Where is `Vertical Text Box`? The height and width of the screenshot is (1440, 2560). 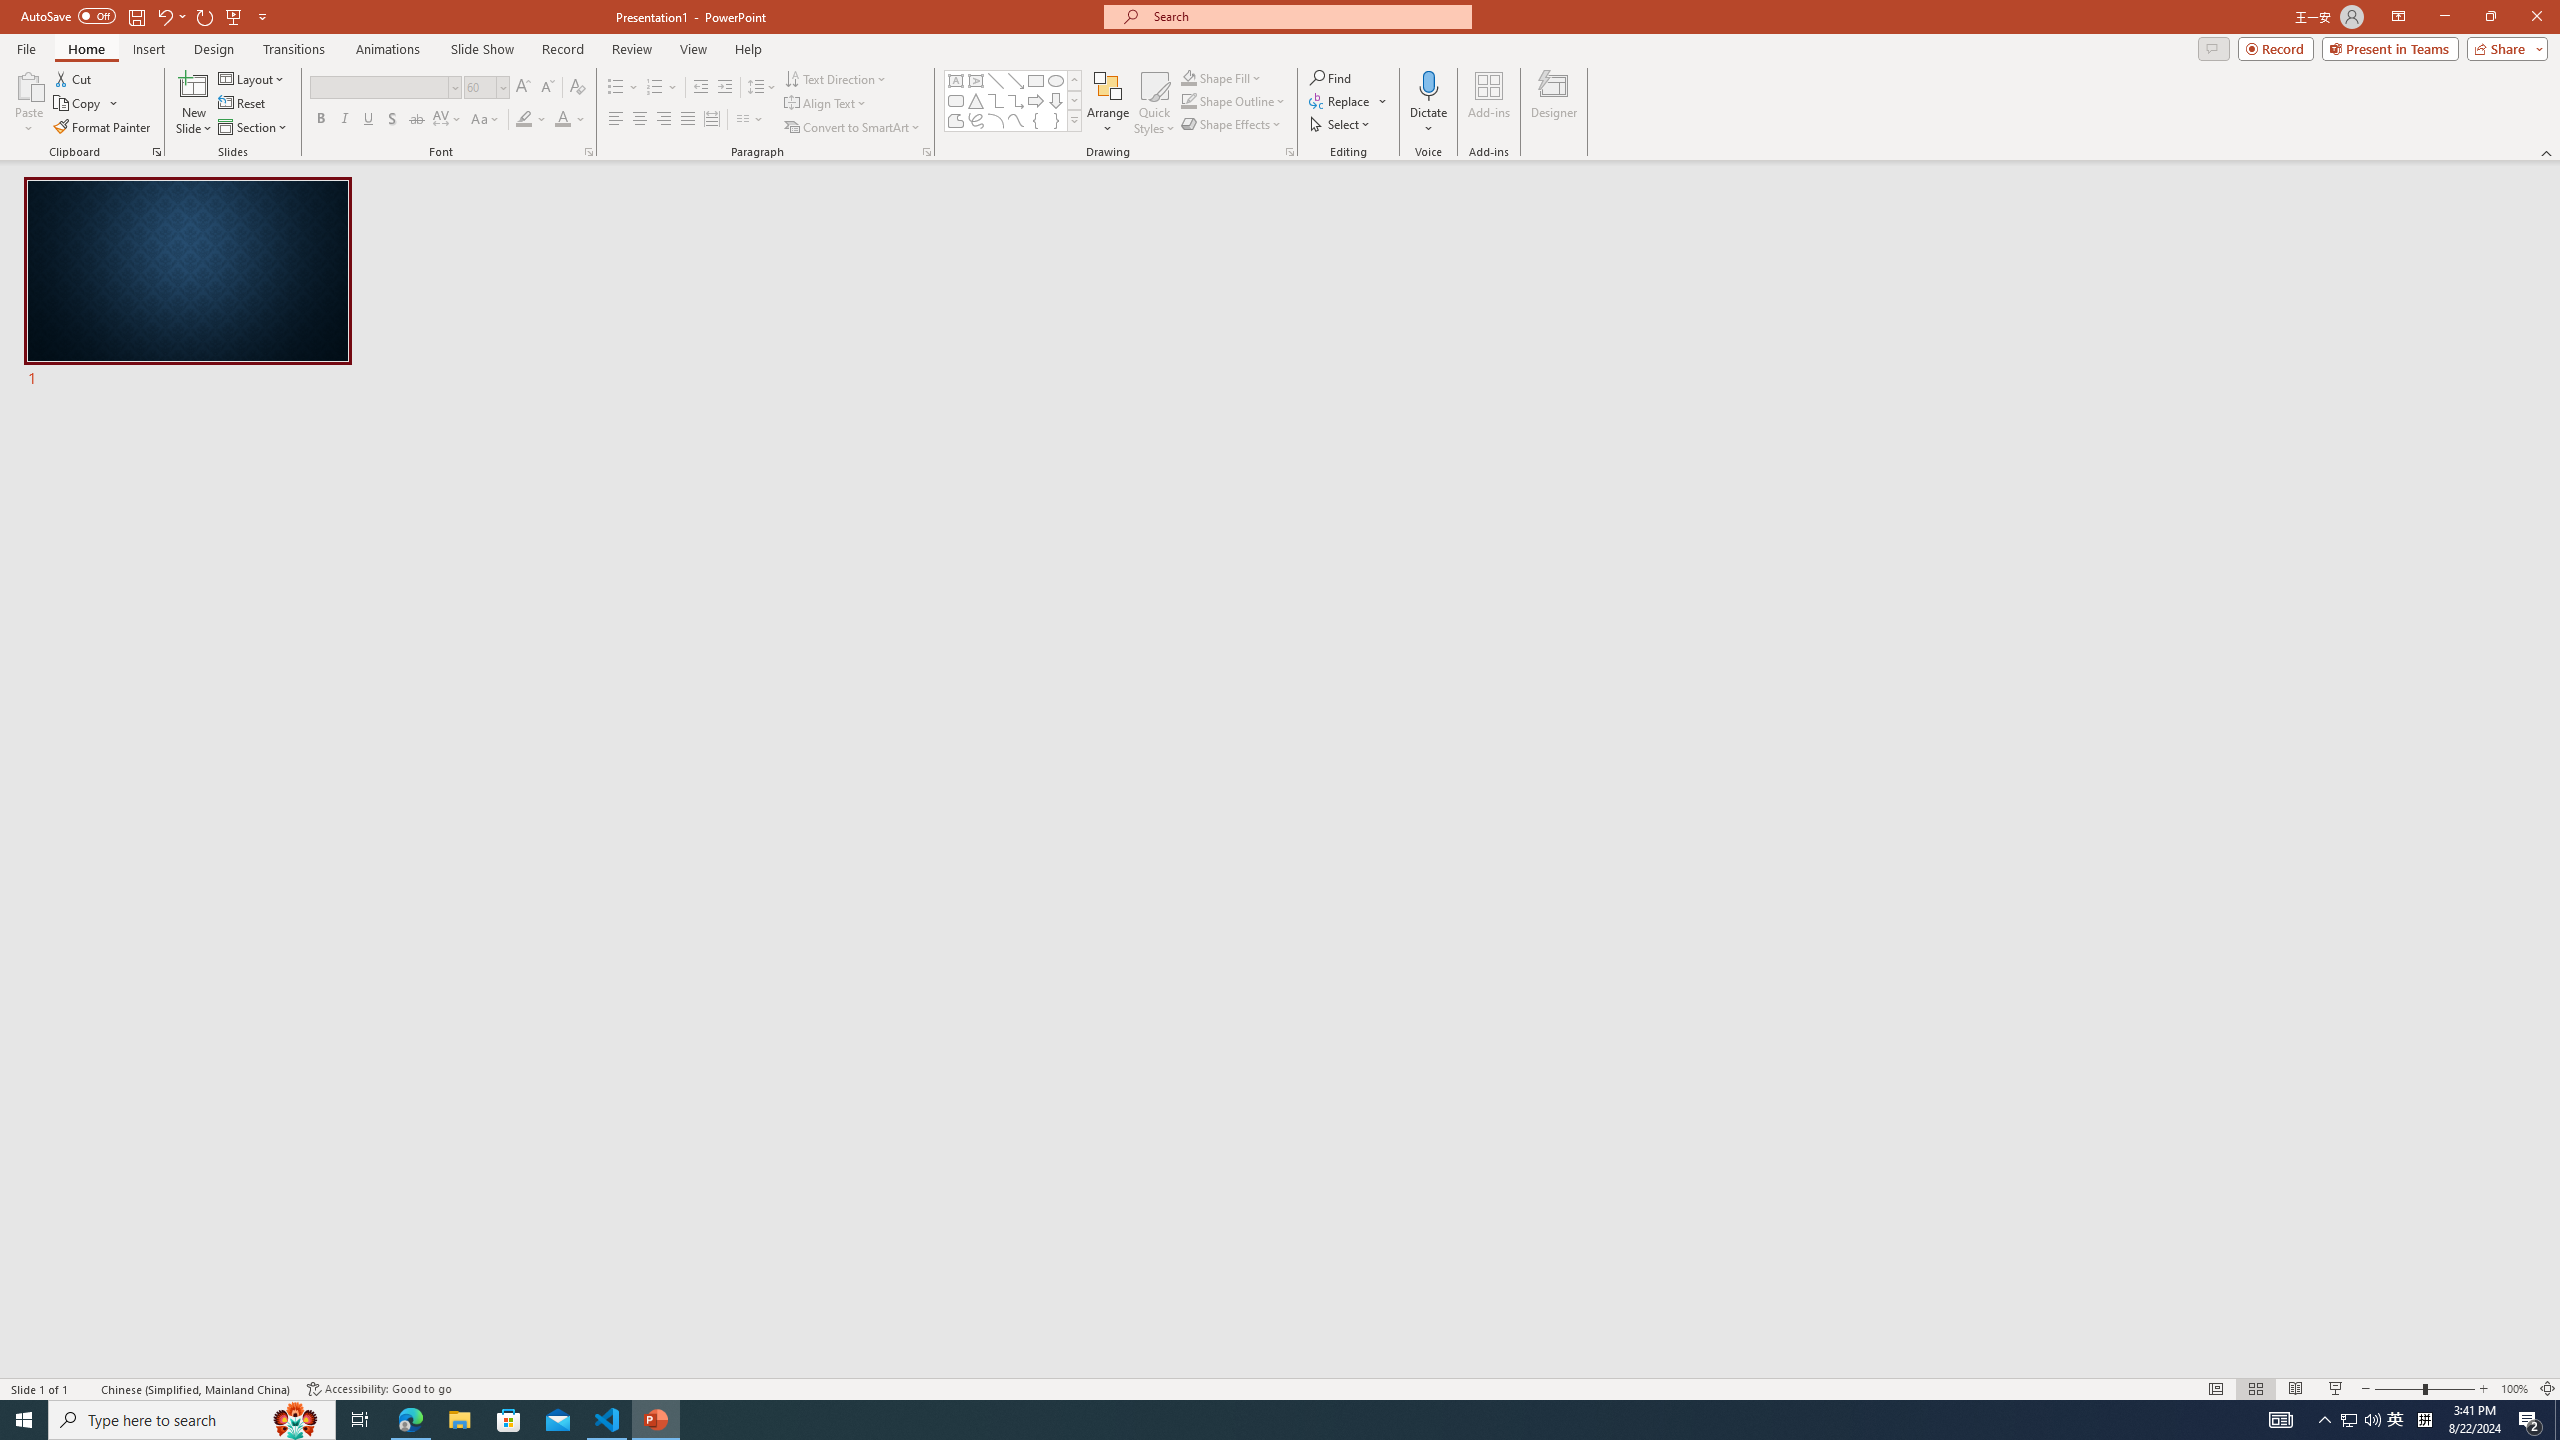
Vertical Text Box is located at coordinates (975, 80).